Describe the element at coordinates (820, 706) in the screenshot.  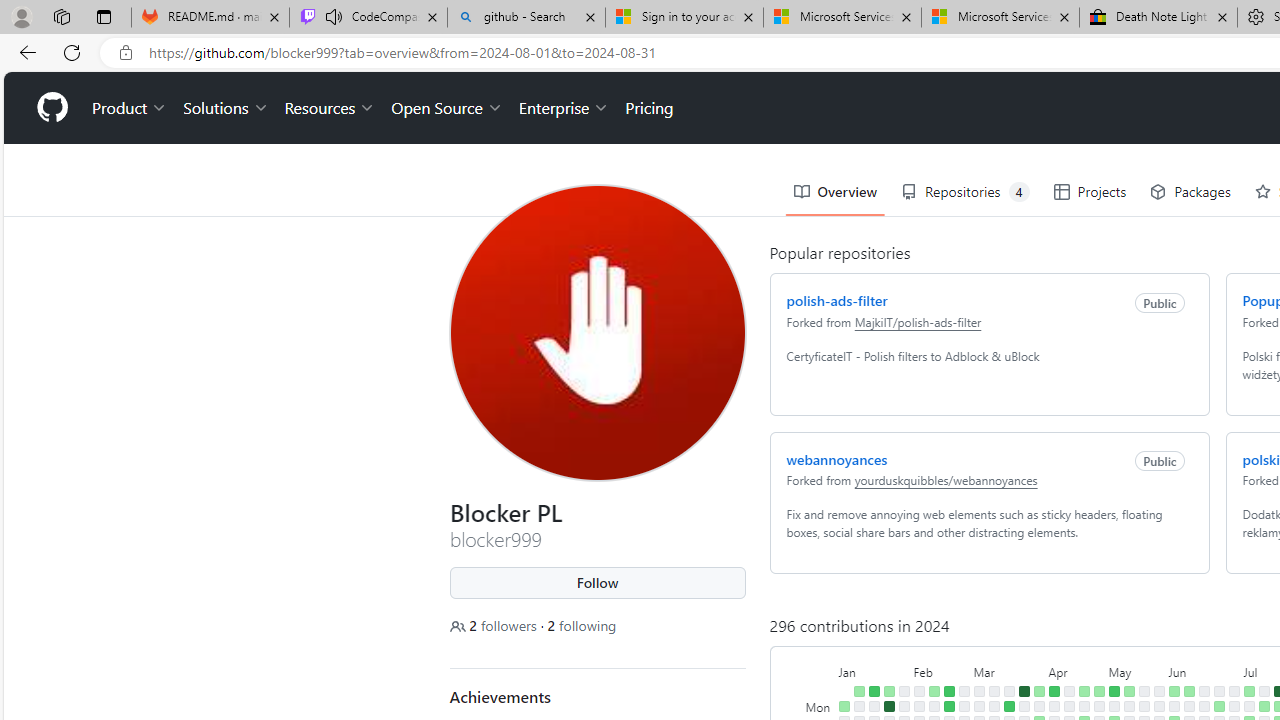
I see `Monday` at that location.